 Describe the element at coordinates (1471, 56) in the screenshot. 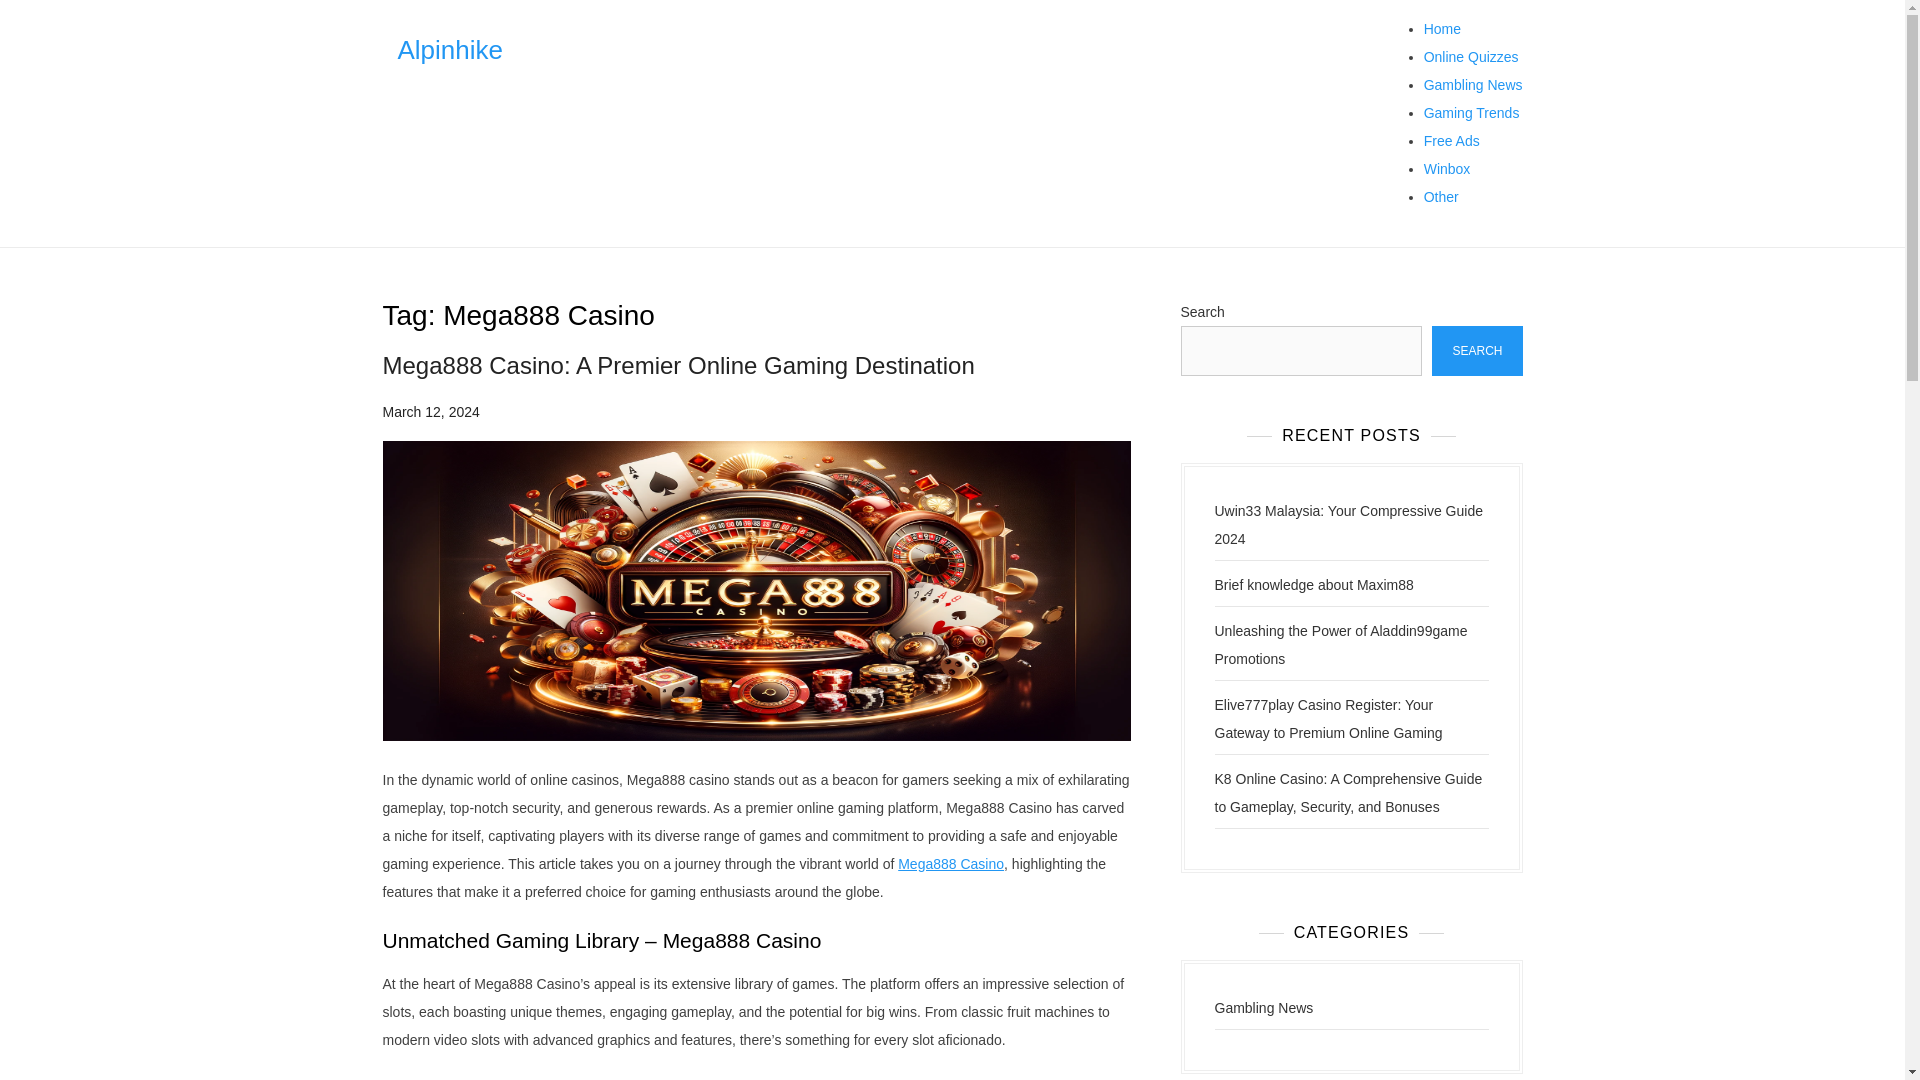

I see `Online Quizzes` at that location.